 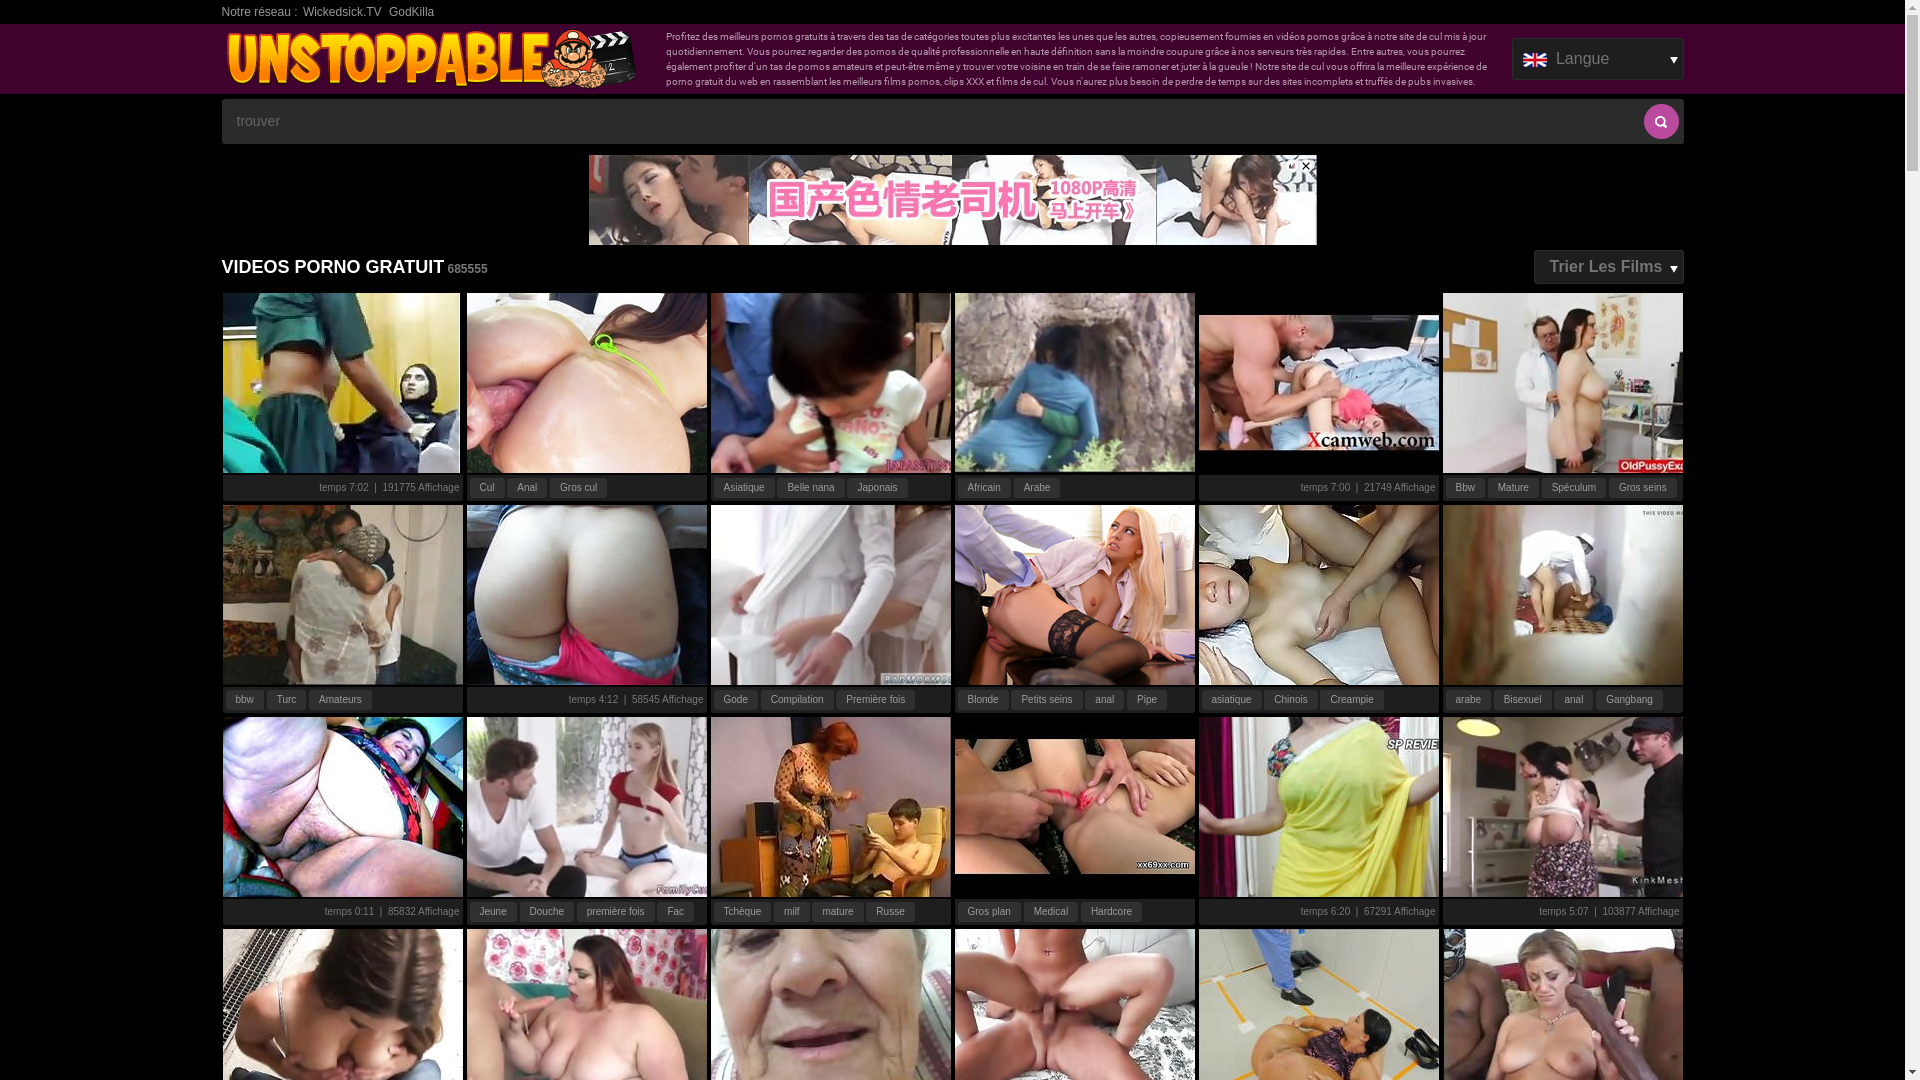 What do you see at coordinates (798, 700) in the screenshot?
I see `Compilation` at bounding box center [798, 700].